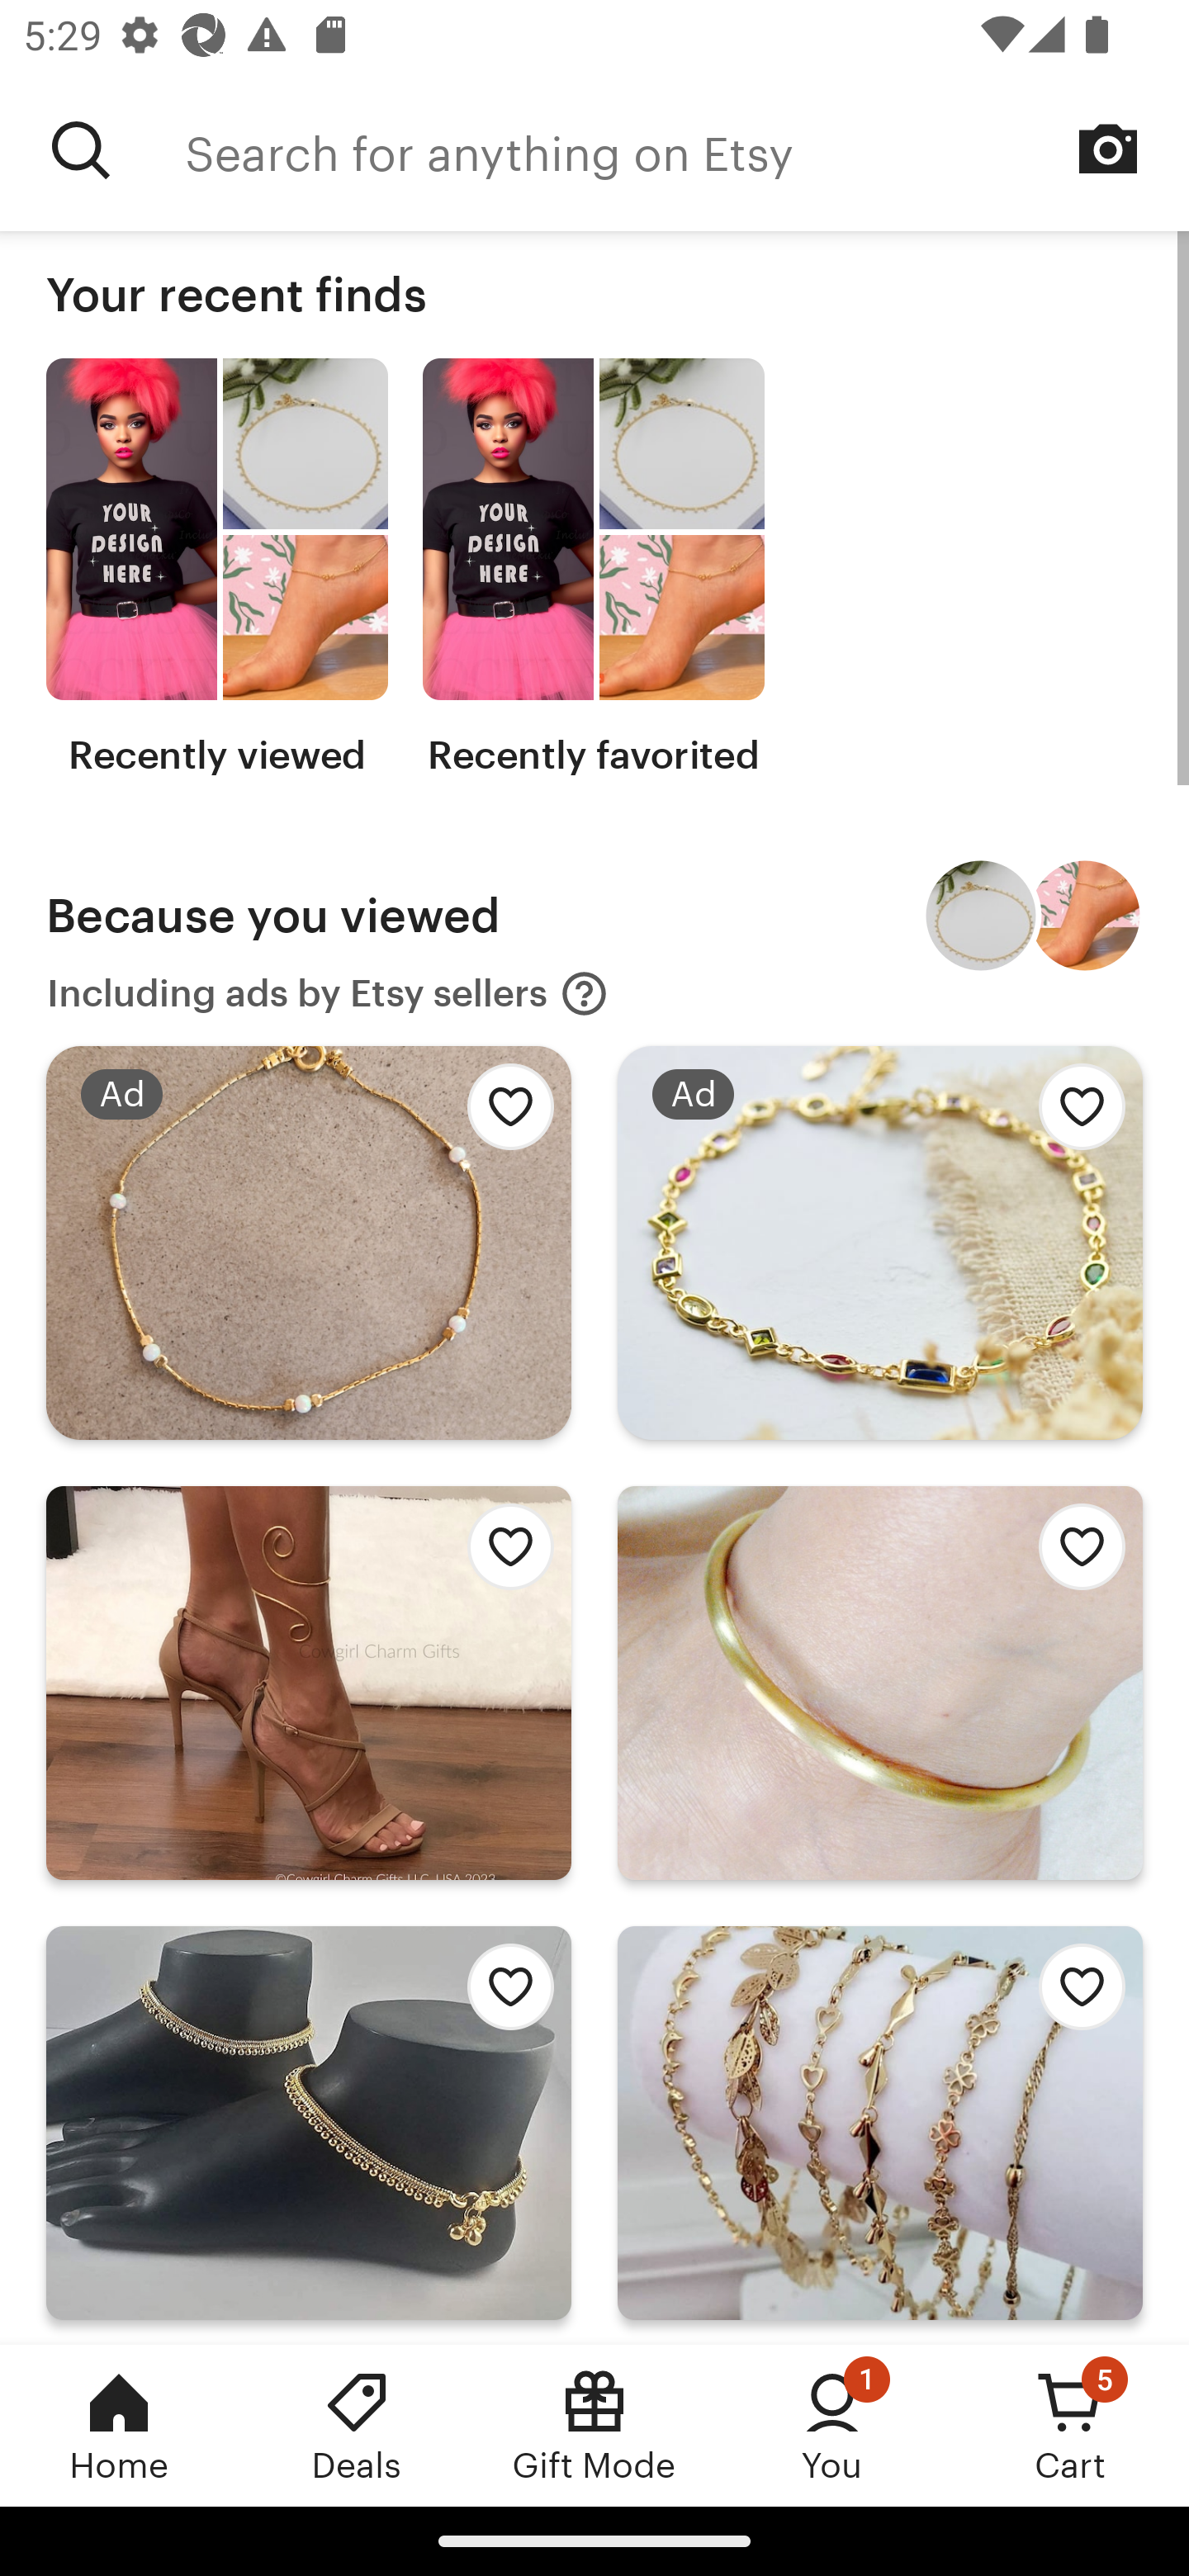 This screenshot has width=1189, height=2576. Describe the element at coordinates (328, 994) in the screenshot. I see `Including ads by Etsy sellers` at that location.